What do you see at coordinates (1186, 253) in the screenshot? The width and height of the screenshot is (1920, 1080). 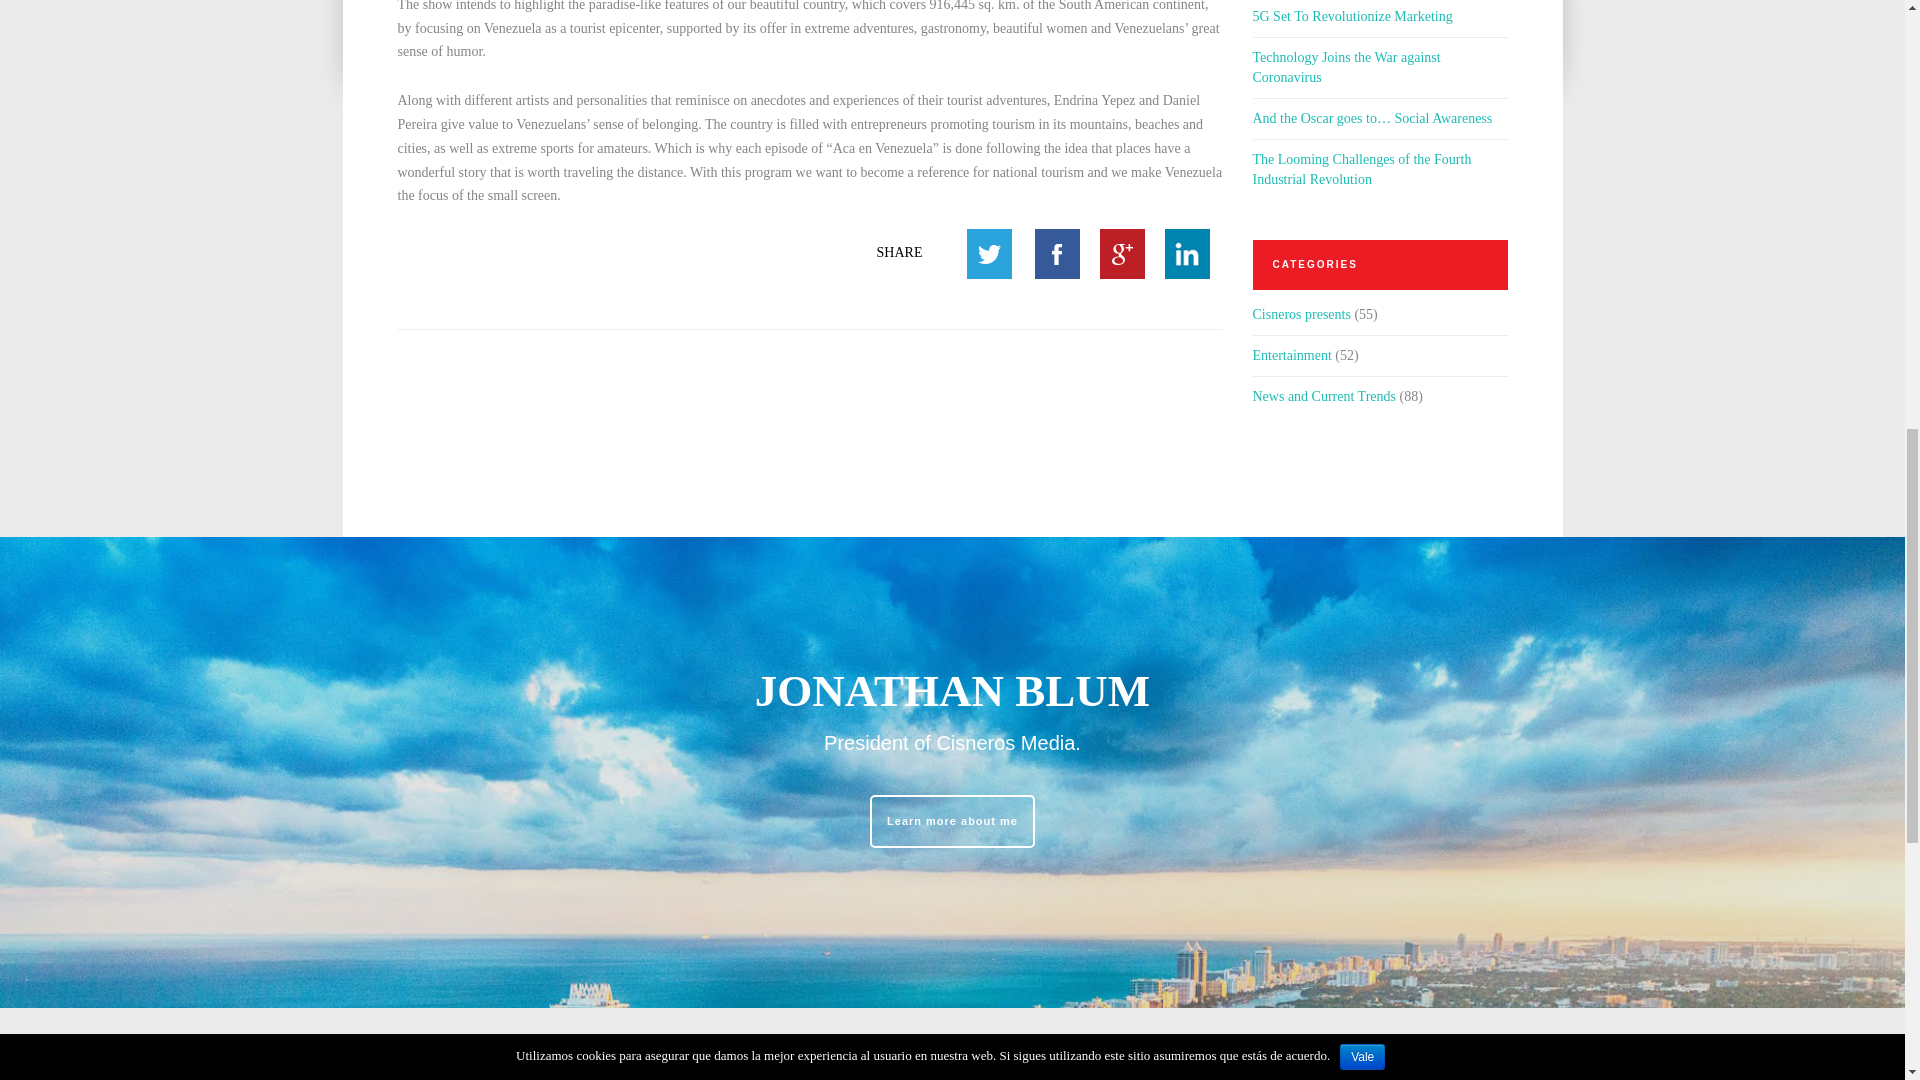 I see `Linkedin` at bounding box center [1186, 253].